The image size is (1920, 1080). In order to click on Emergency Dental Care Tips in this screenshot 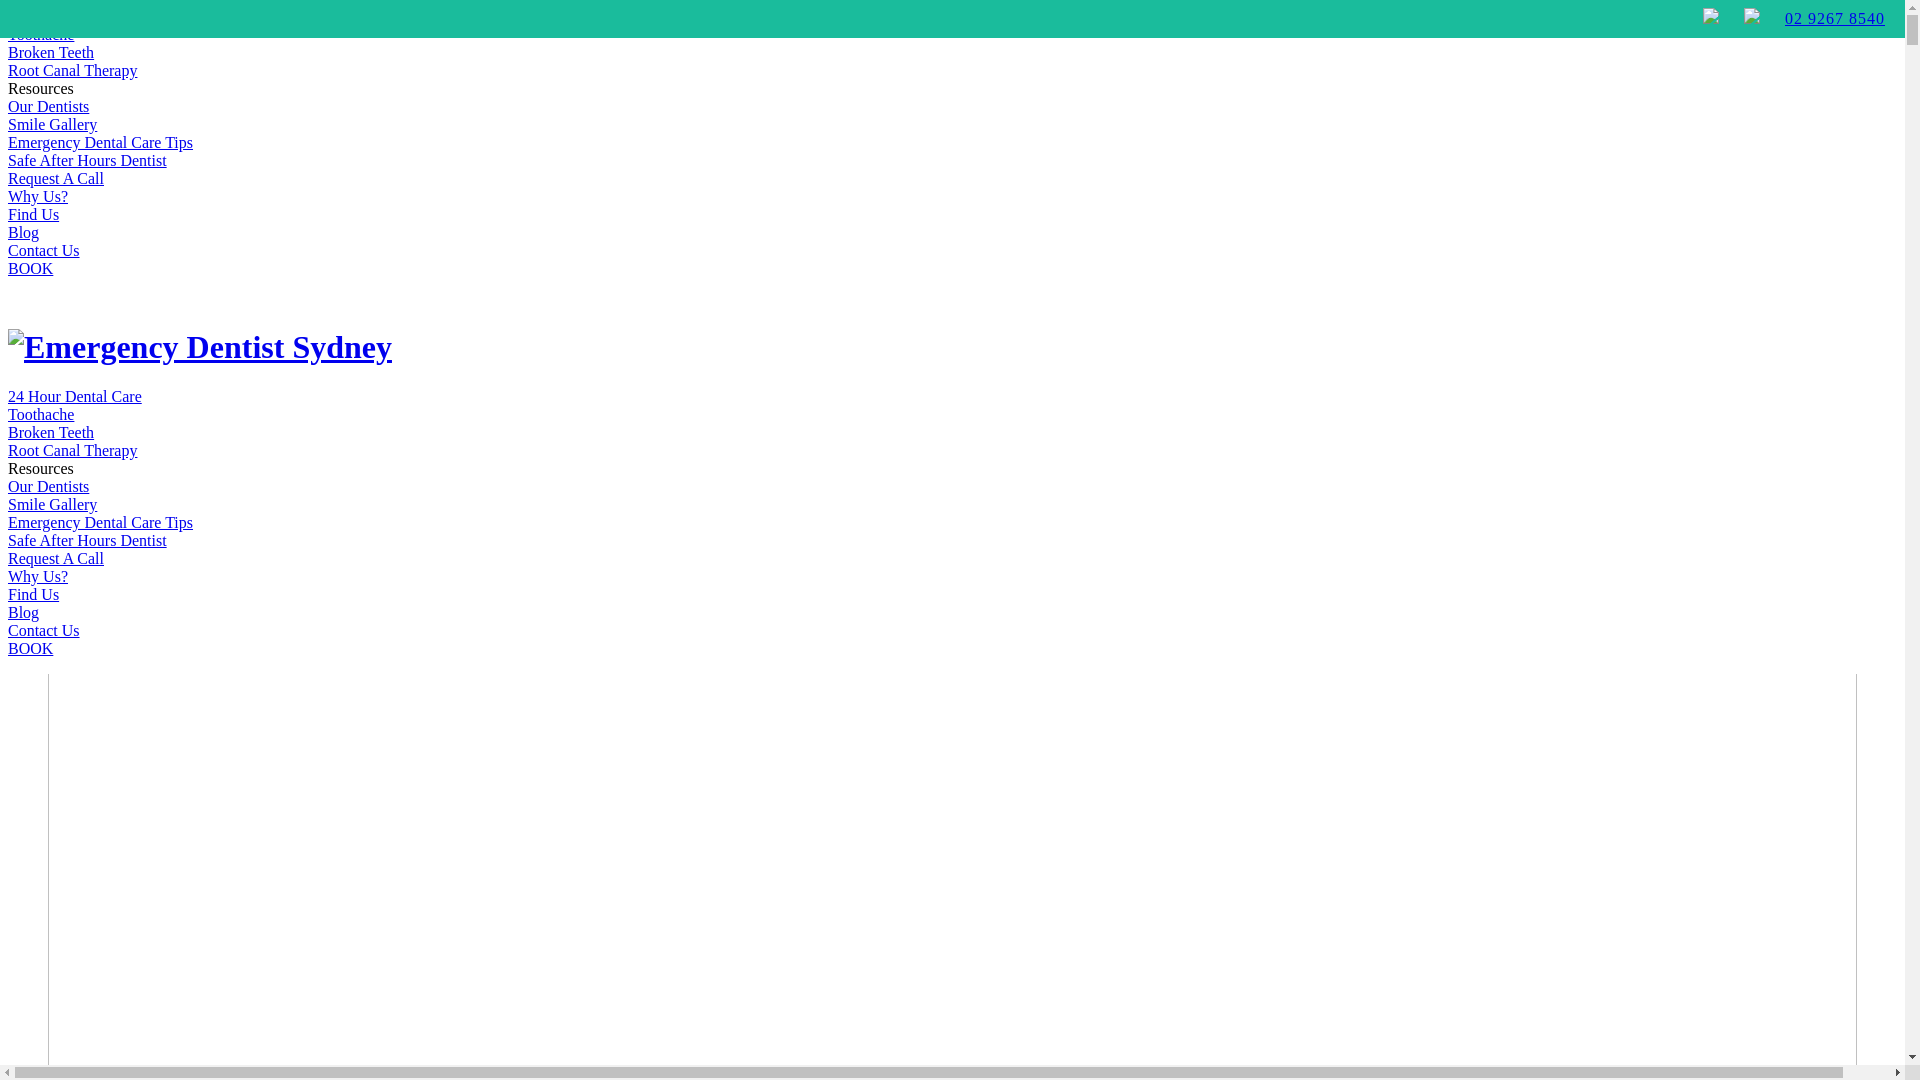, I will do `click(100, 142)`.